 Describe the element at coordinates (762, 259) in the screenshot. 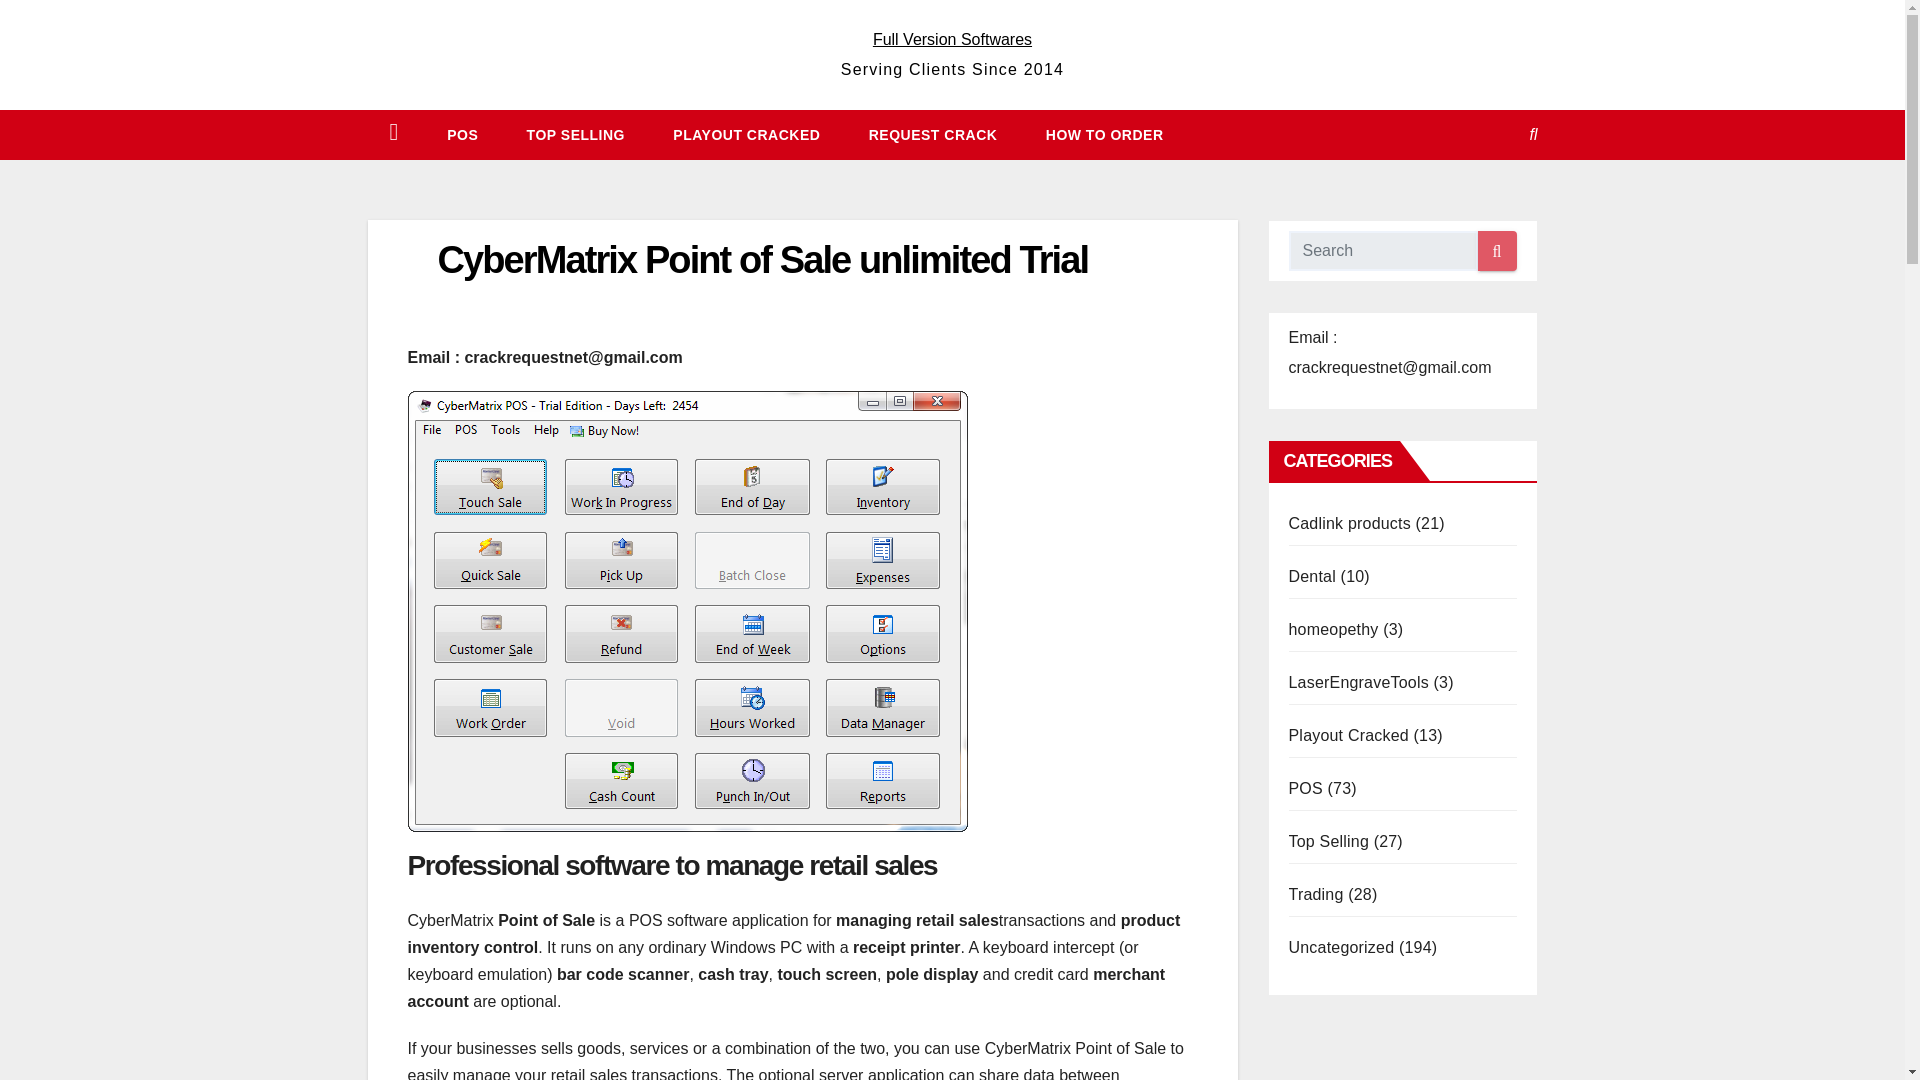

I see `CyberMatrix Point of Sale unlimited Trial` at that location.